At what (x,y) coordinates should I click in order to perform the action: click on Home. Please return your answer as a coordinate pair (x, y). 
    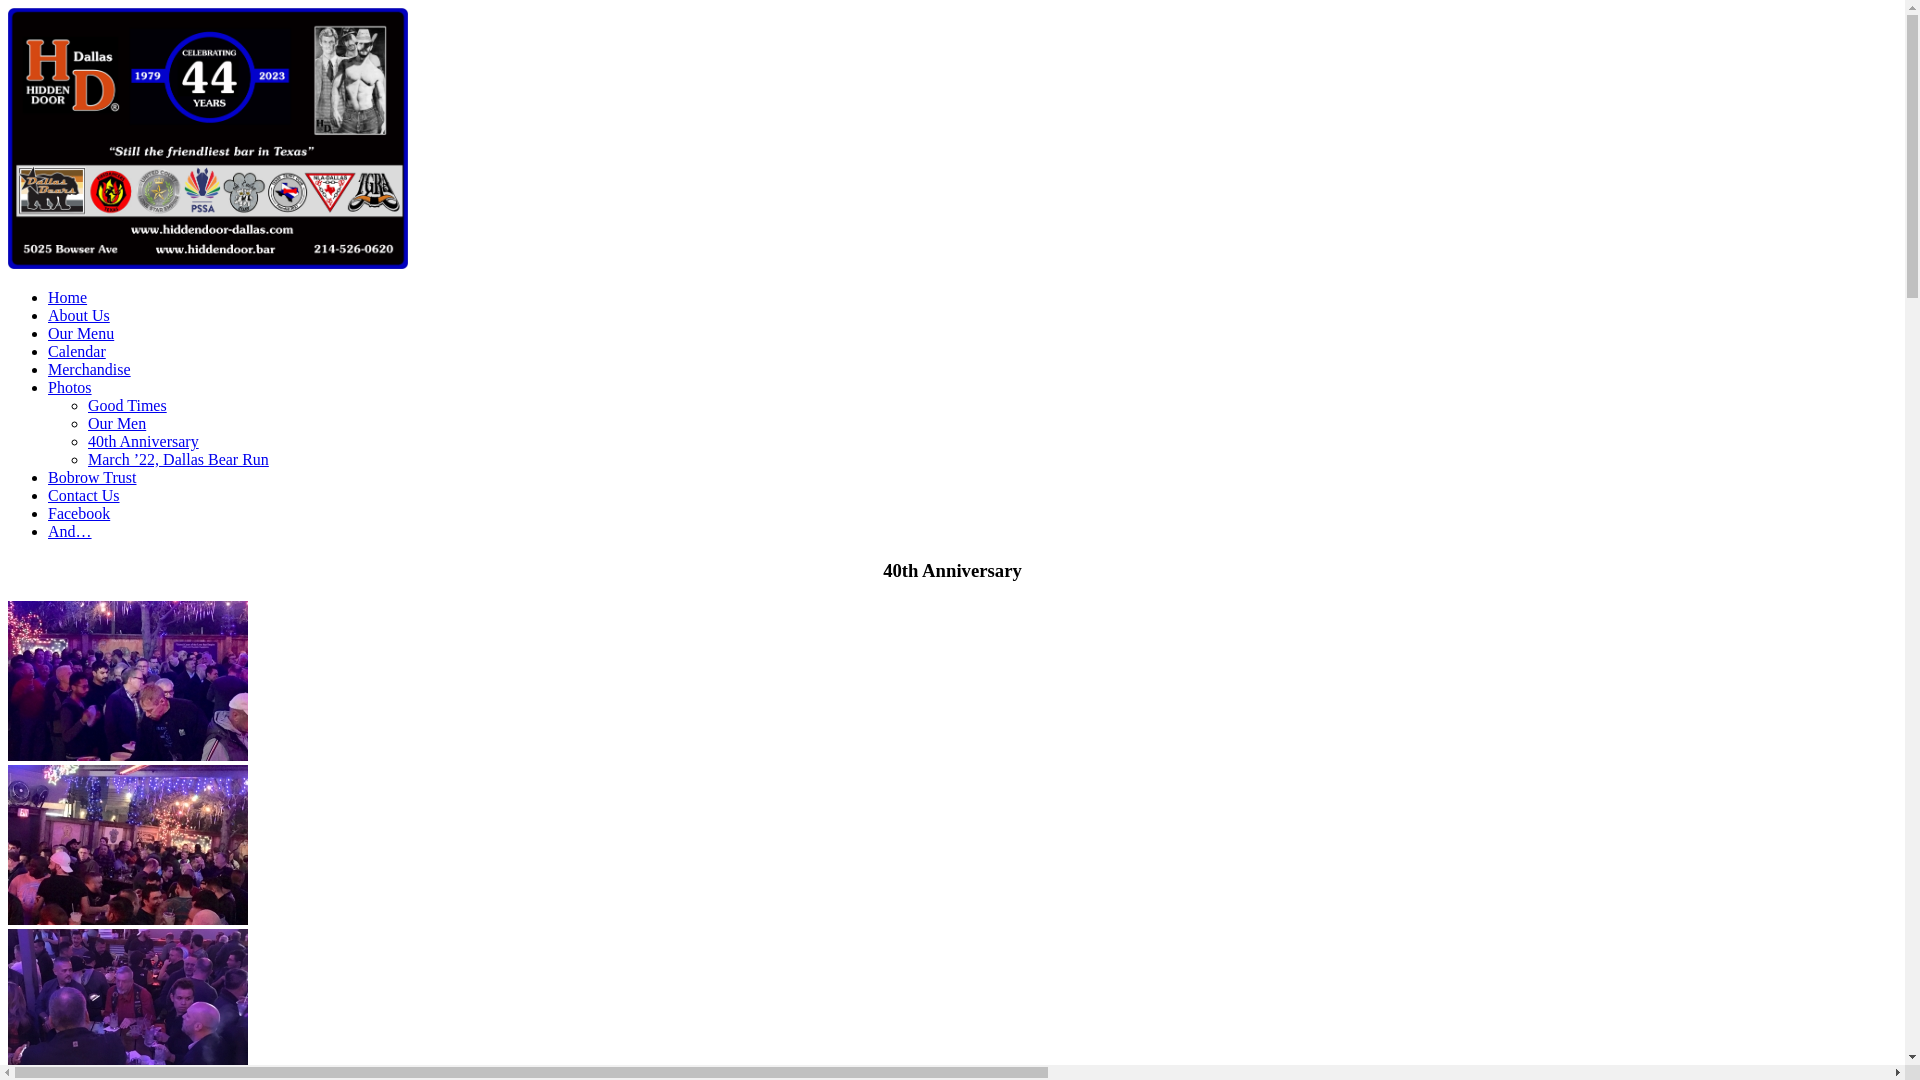
    Looking at the image, I should click on (68, 298).